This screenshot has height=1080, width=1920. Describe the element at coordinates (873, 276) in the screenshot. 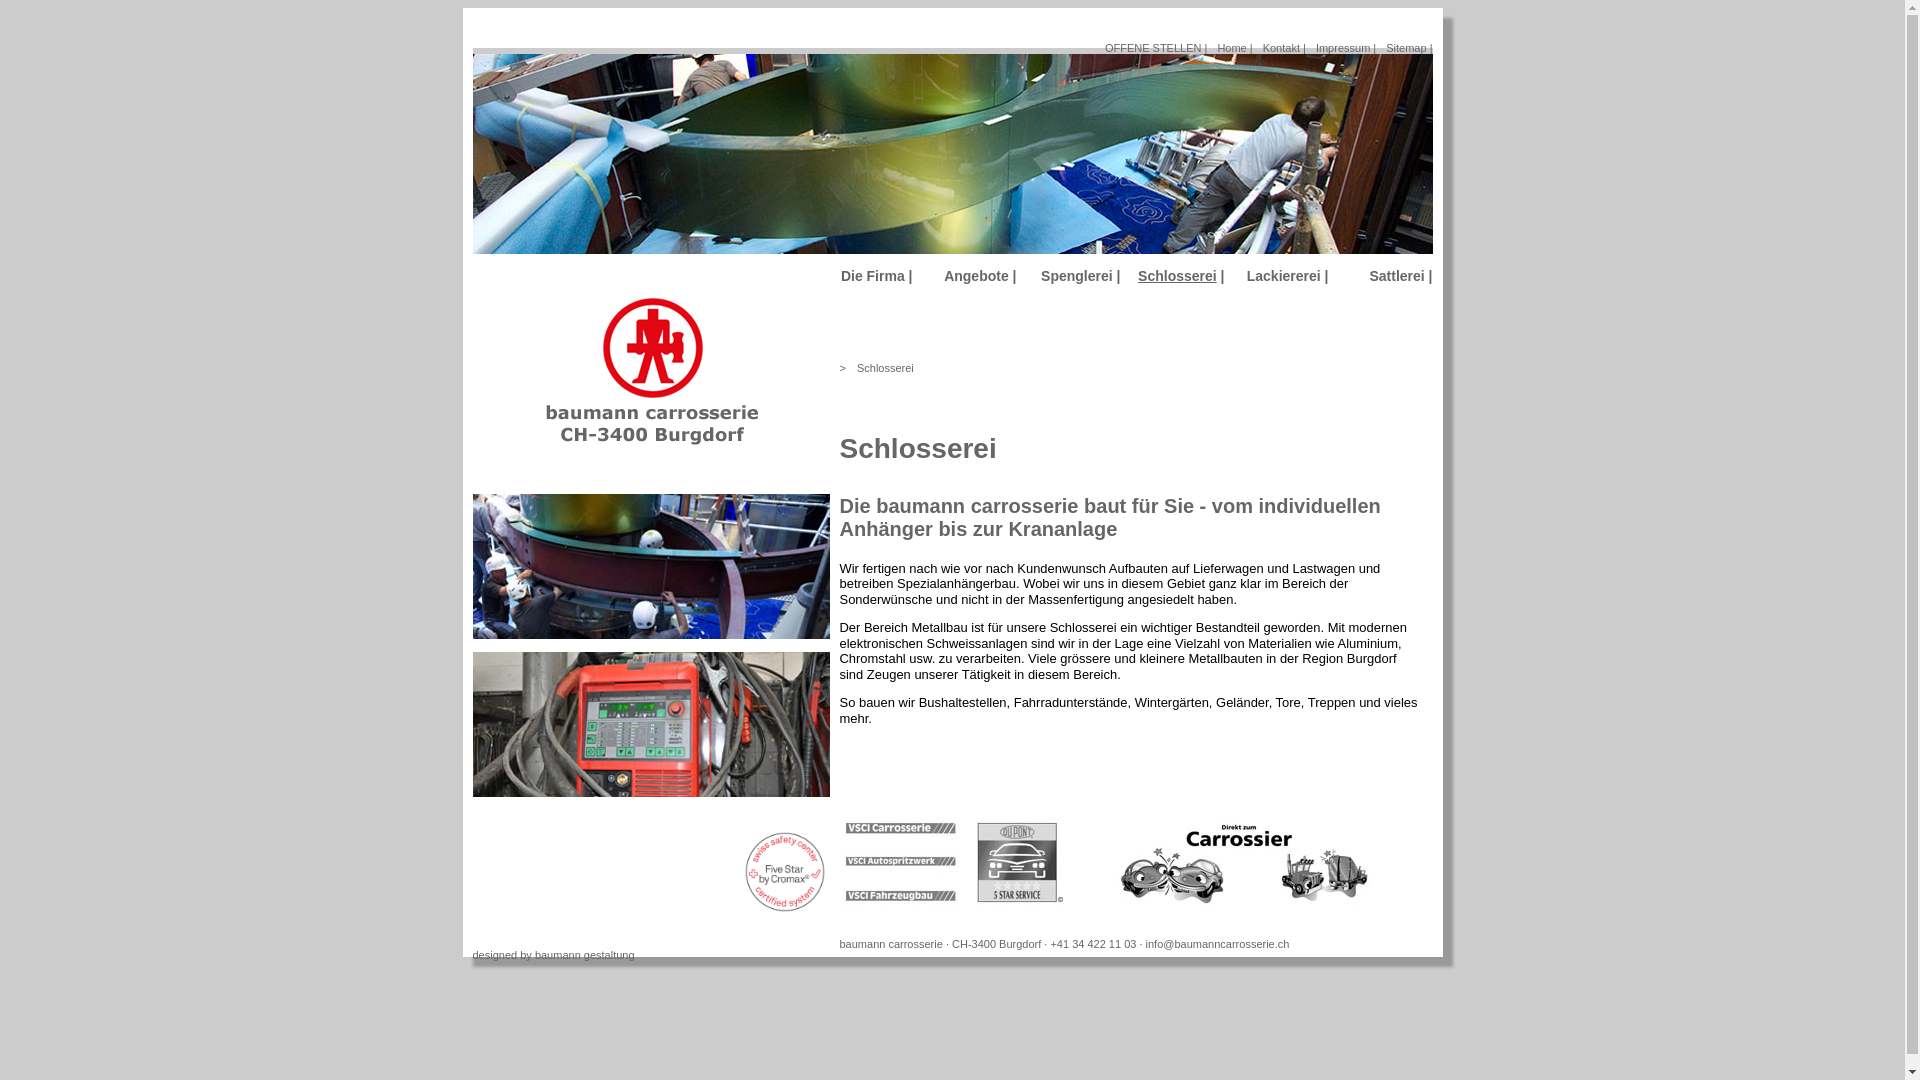

I see `Die Firma` at that location.